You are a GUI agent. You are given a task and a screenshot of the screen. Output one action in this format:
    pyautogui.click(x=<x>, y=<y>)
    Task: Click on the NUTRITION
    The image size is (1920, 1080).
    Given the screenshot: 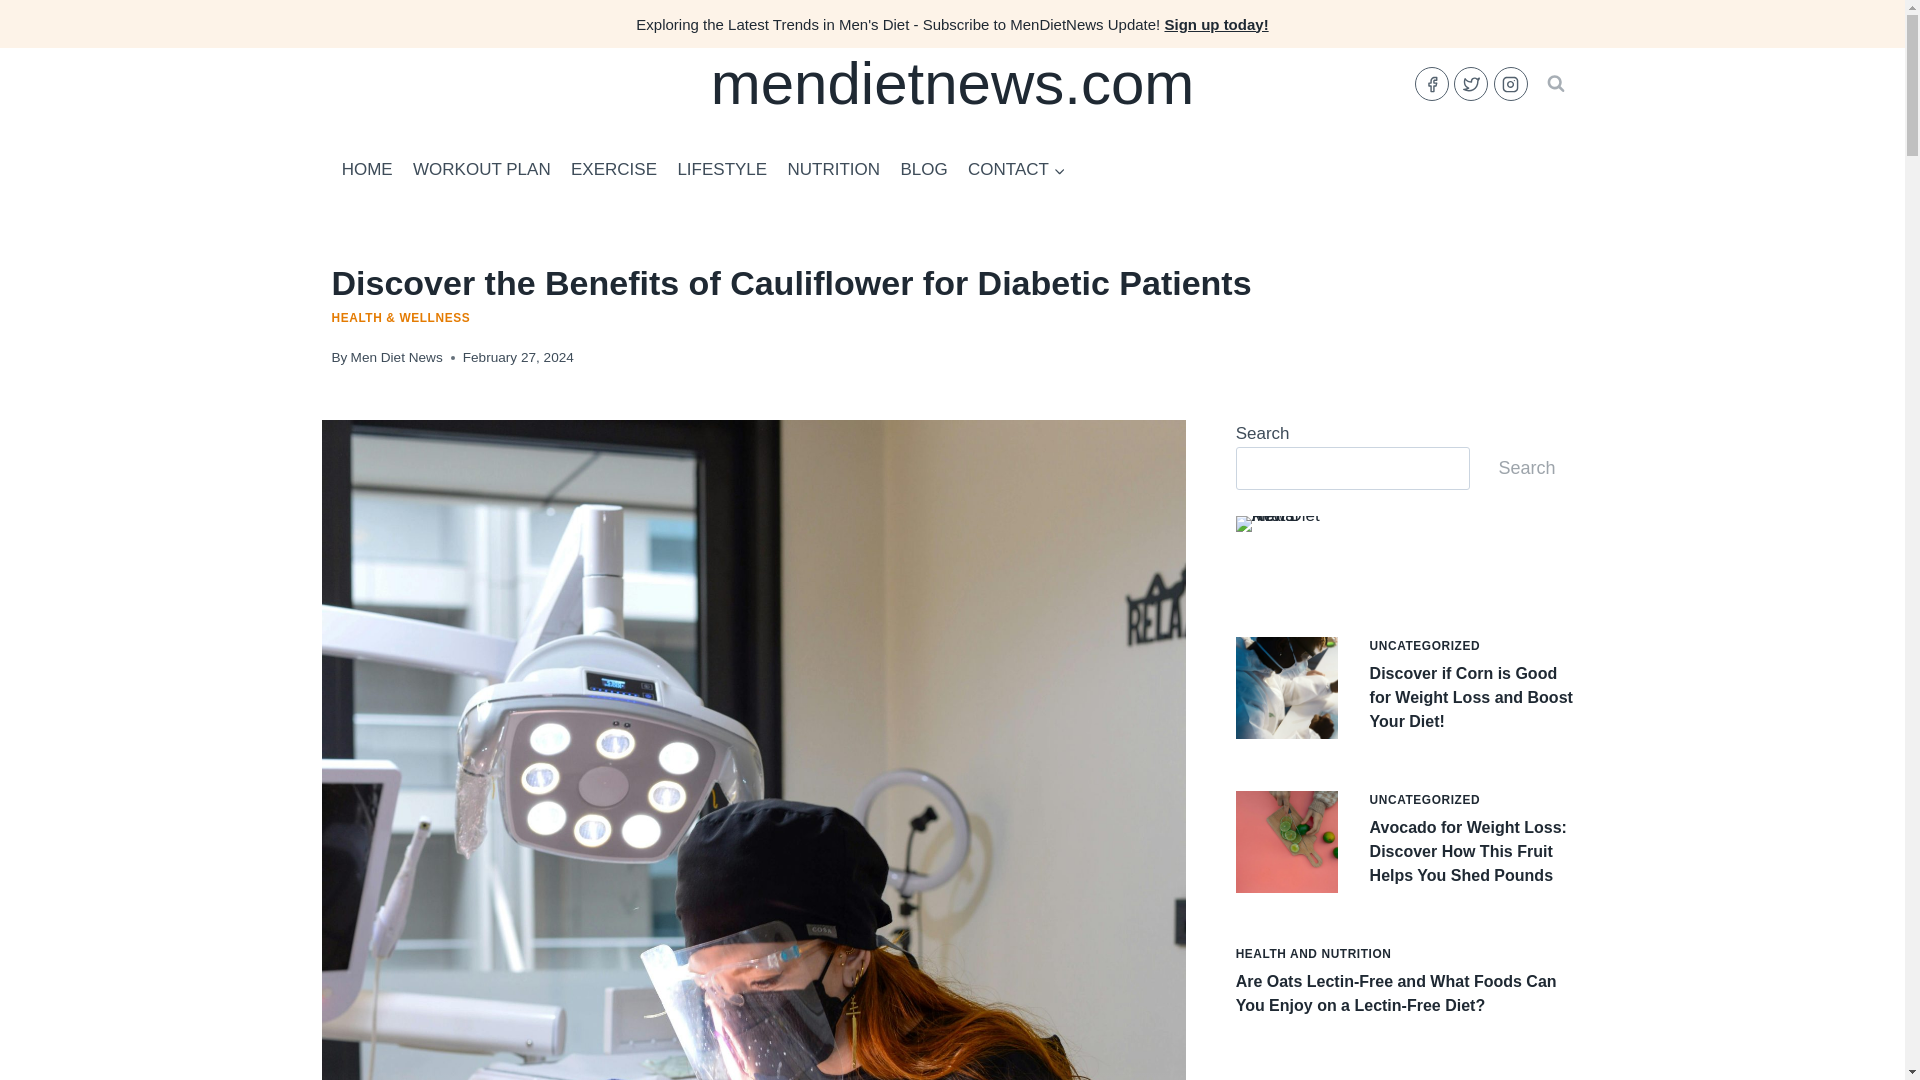 What is the action you would take?
    pyautogui.click(x=834, y=170)
    